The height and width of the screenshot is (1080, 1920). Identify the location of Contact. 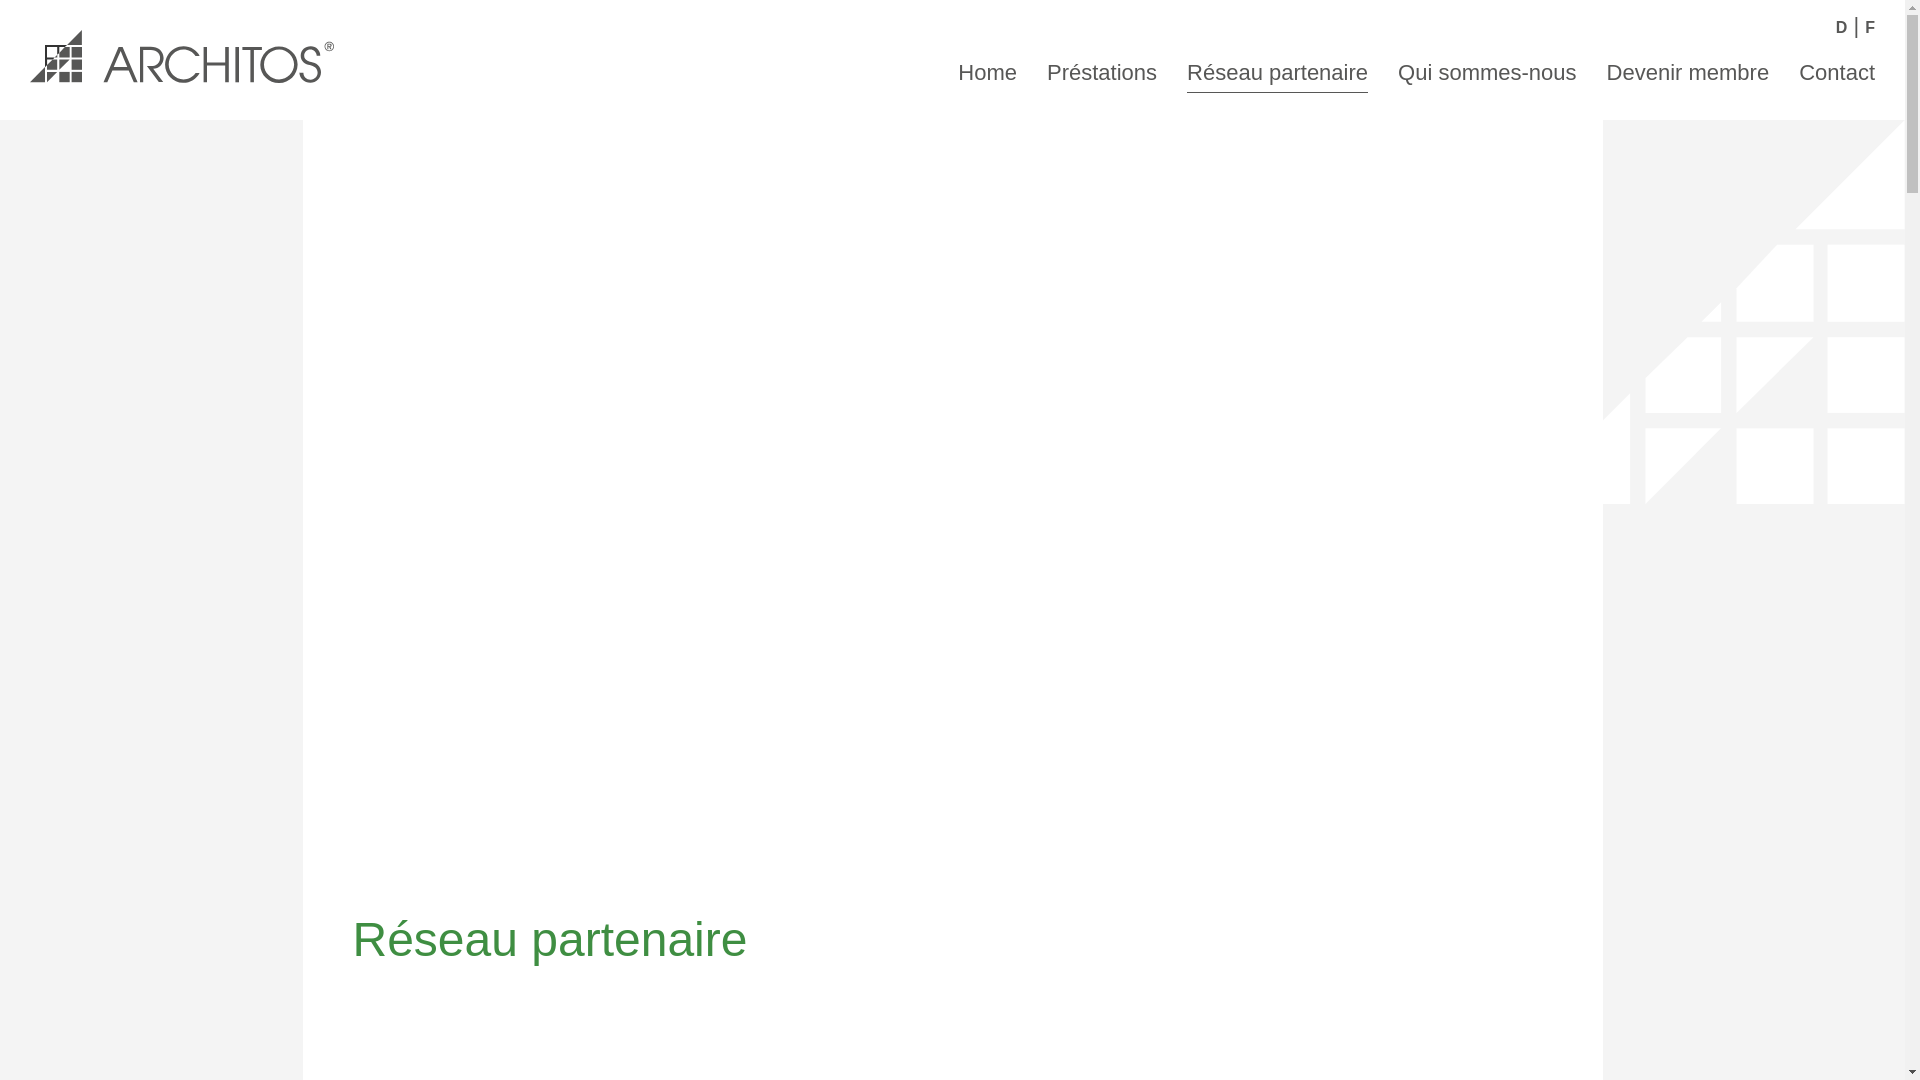
(1837, 70).